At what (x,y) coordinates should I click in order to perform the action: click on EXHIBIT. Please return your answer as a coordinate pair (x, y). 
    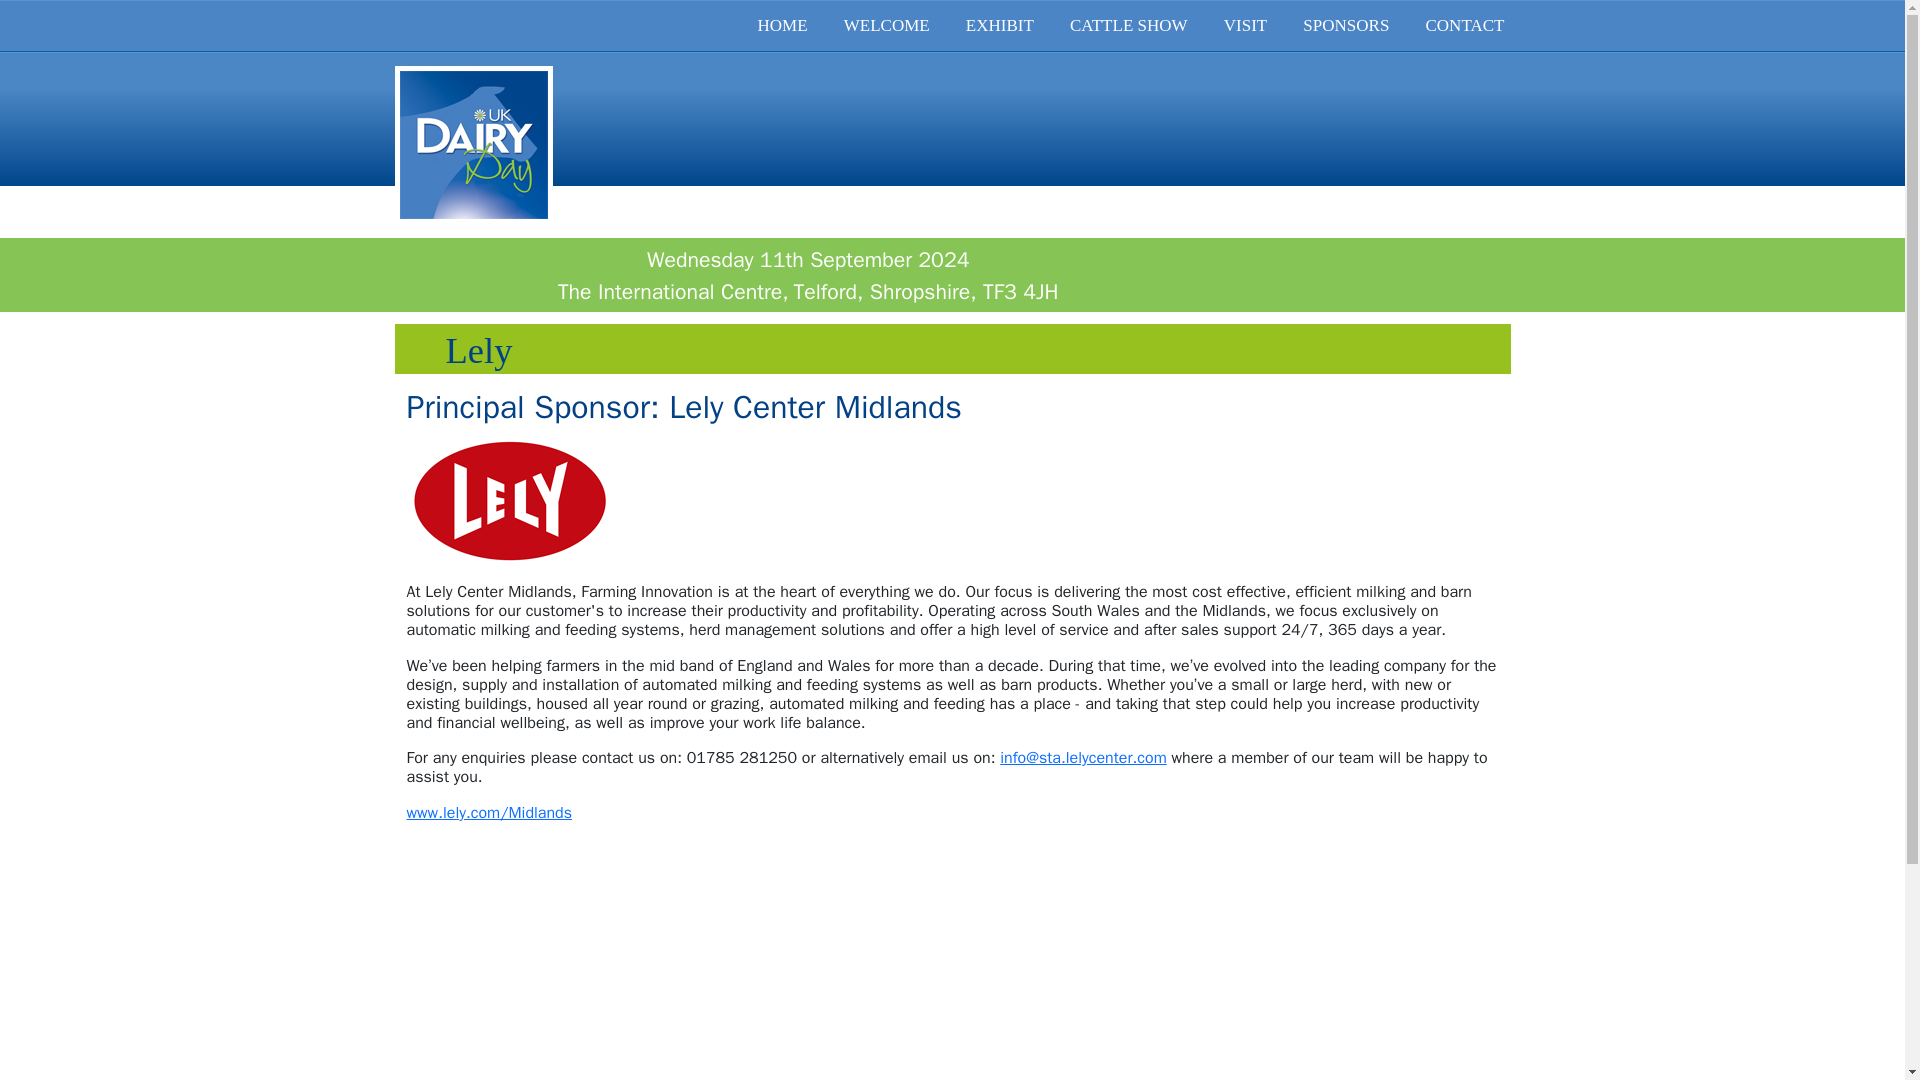
    Looking at the image, I should click on (1000, 26).